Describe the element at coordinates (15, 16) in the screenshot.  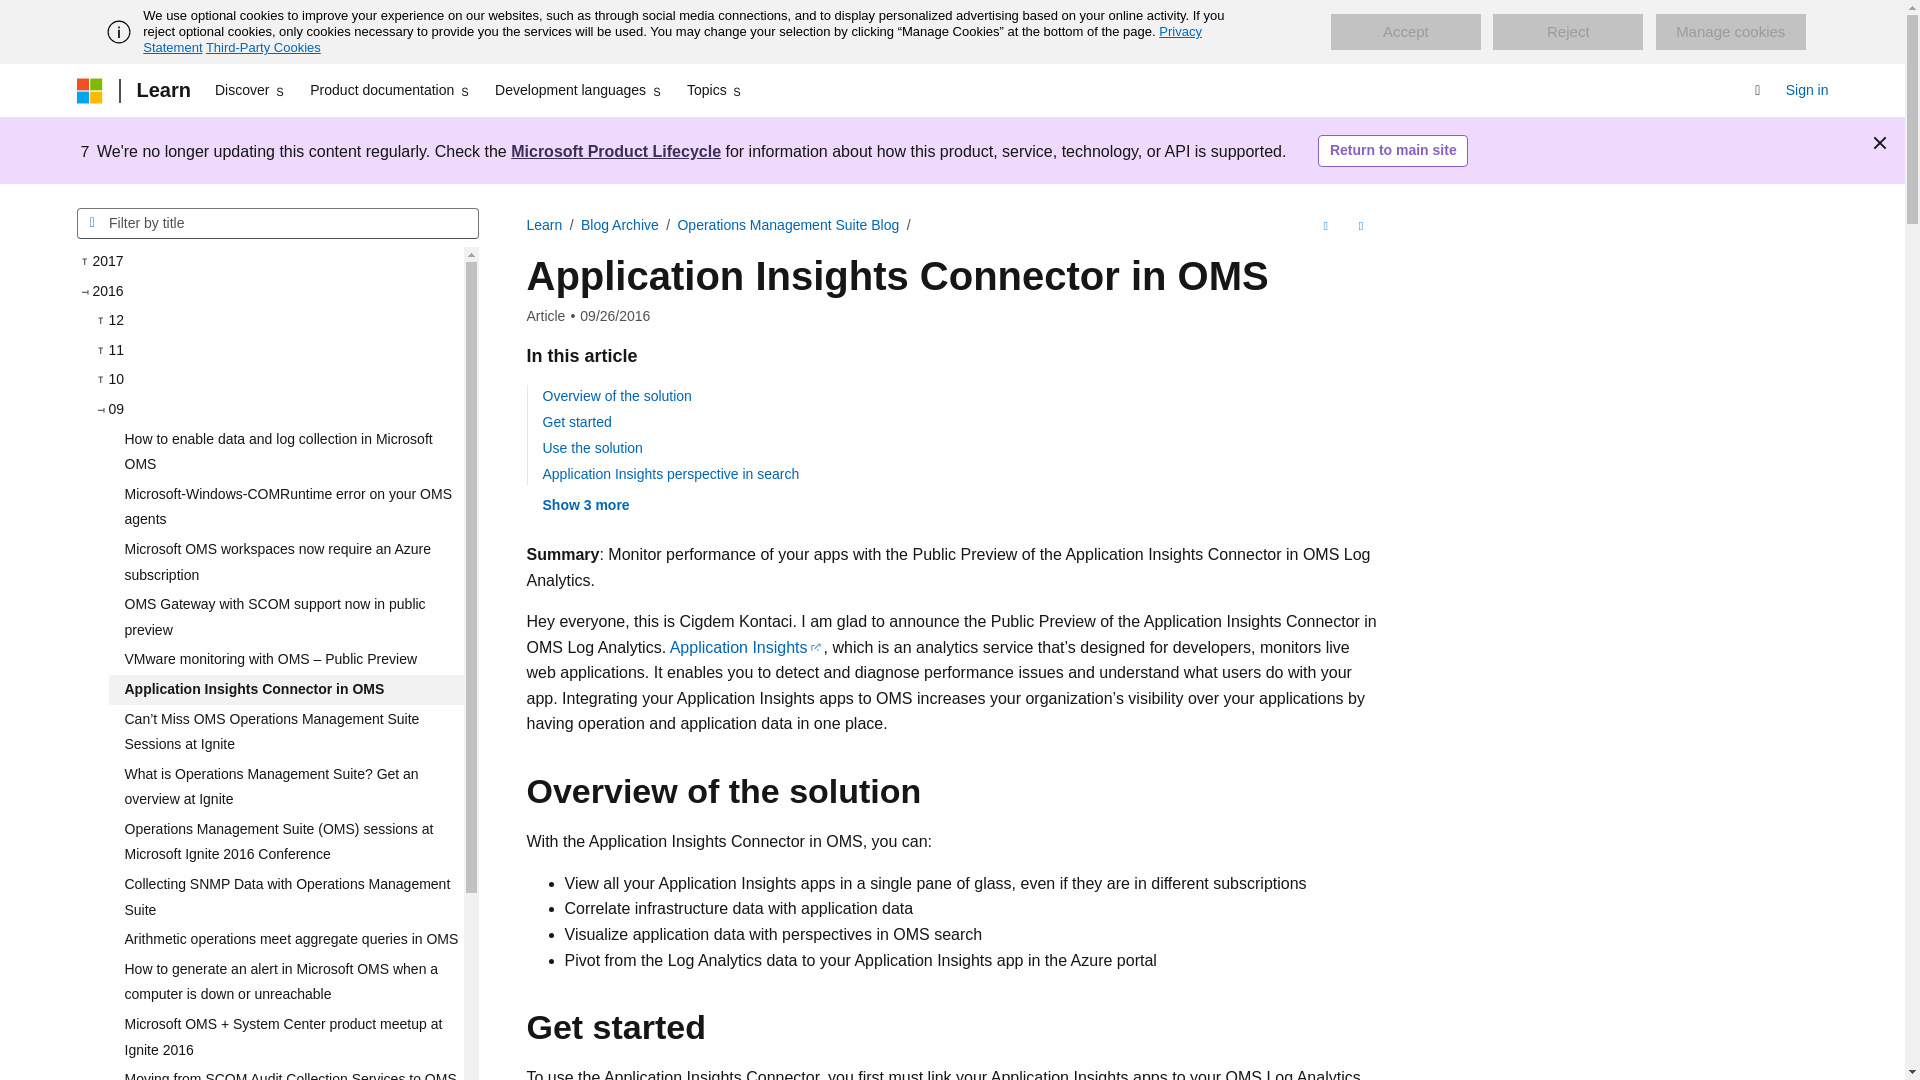
I see `Skip to main content` at that location.